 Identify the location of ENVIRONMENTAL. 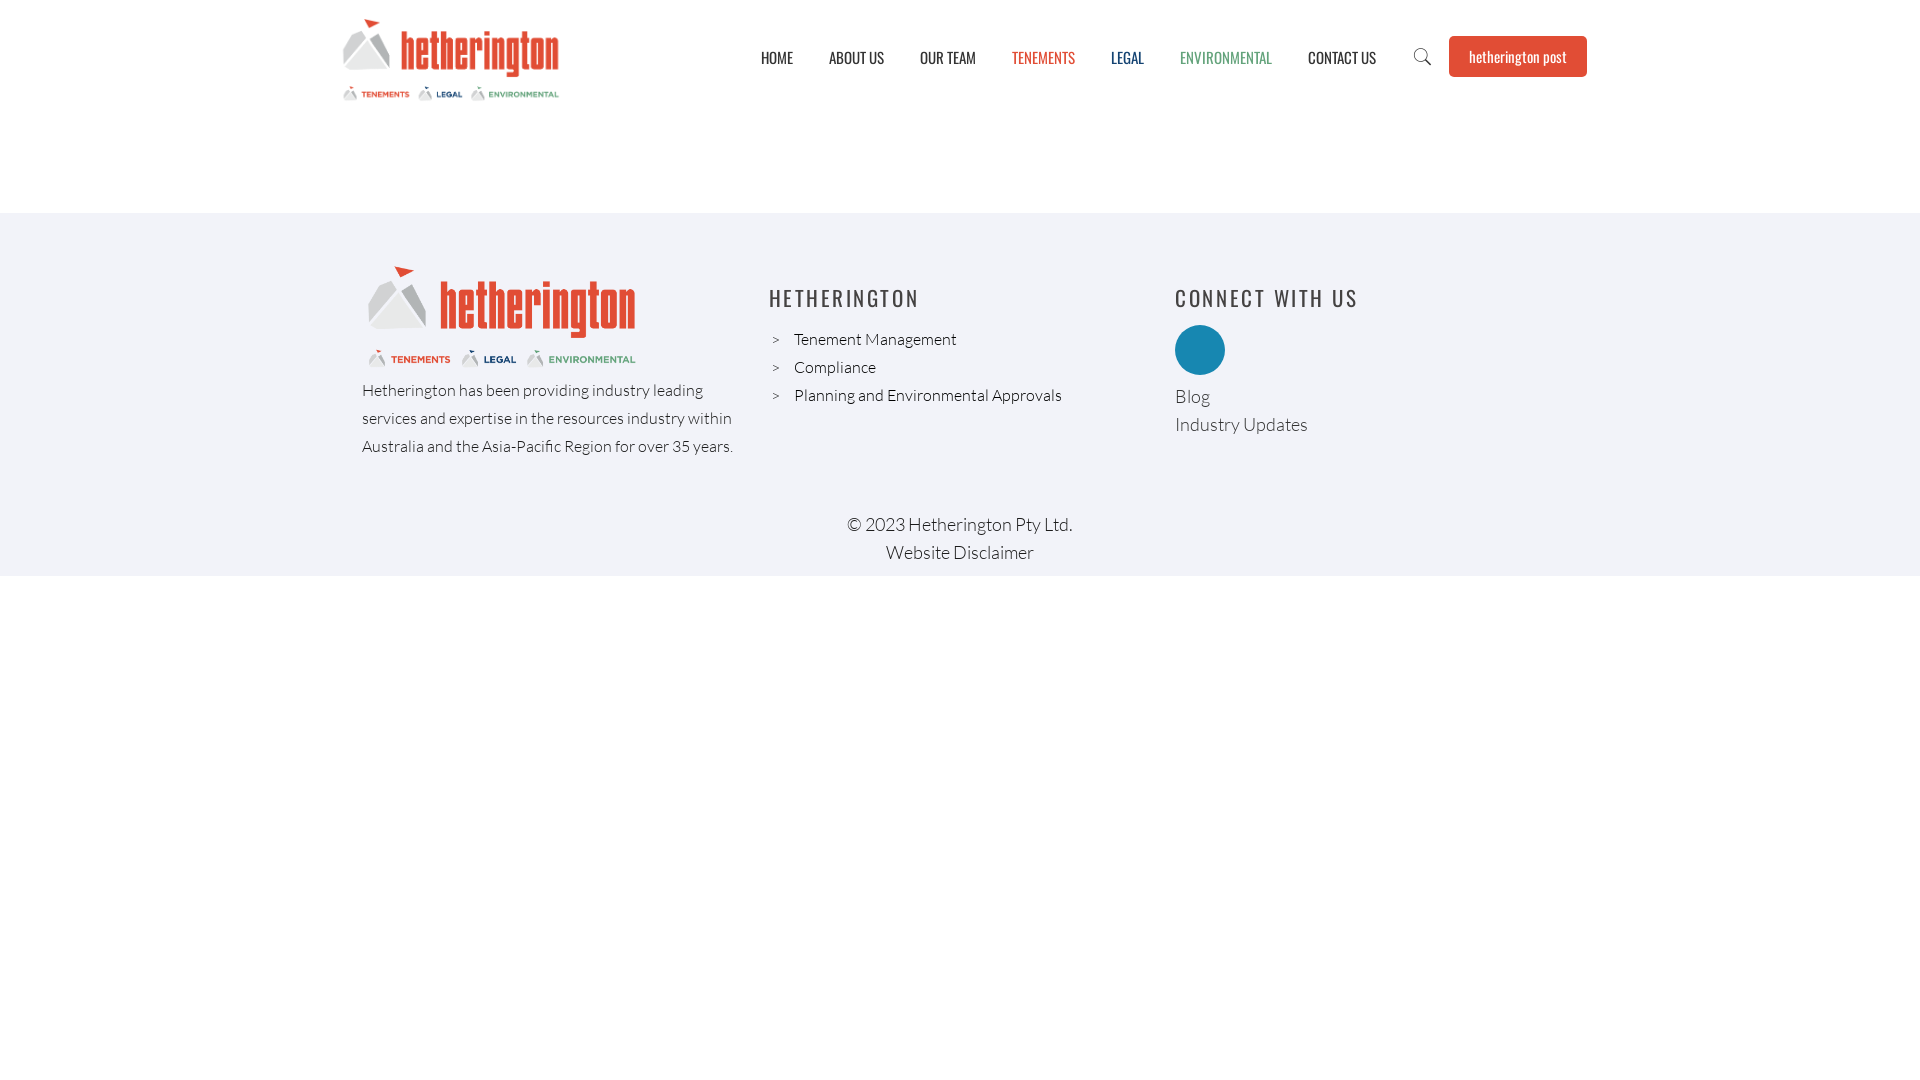
(1226, 57).